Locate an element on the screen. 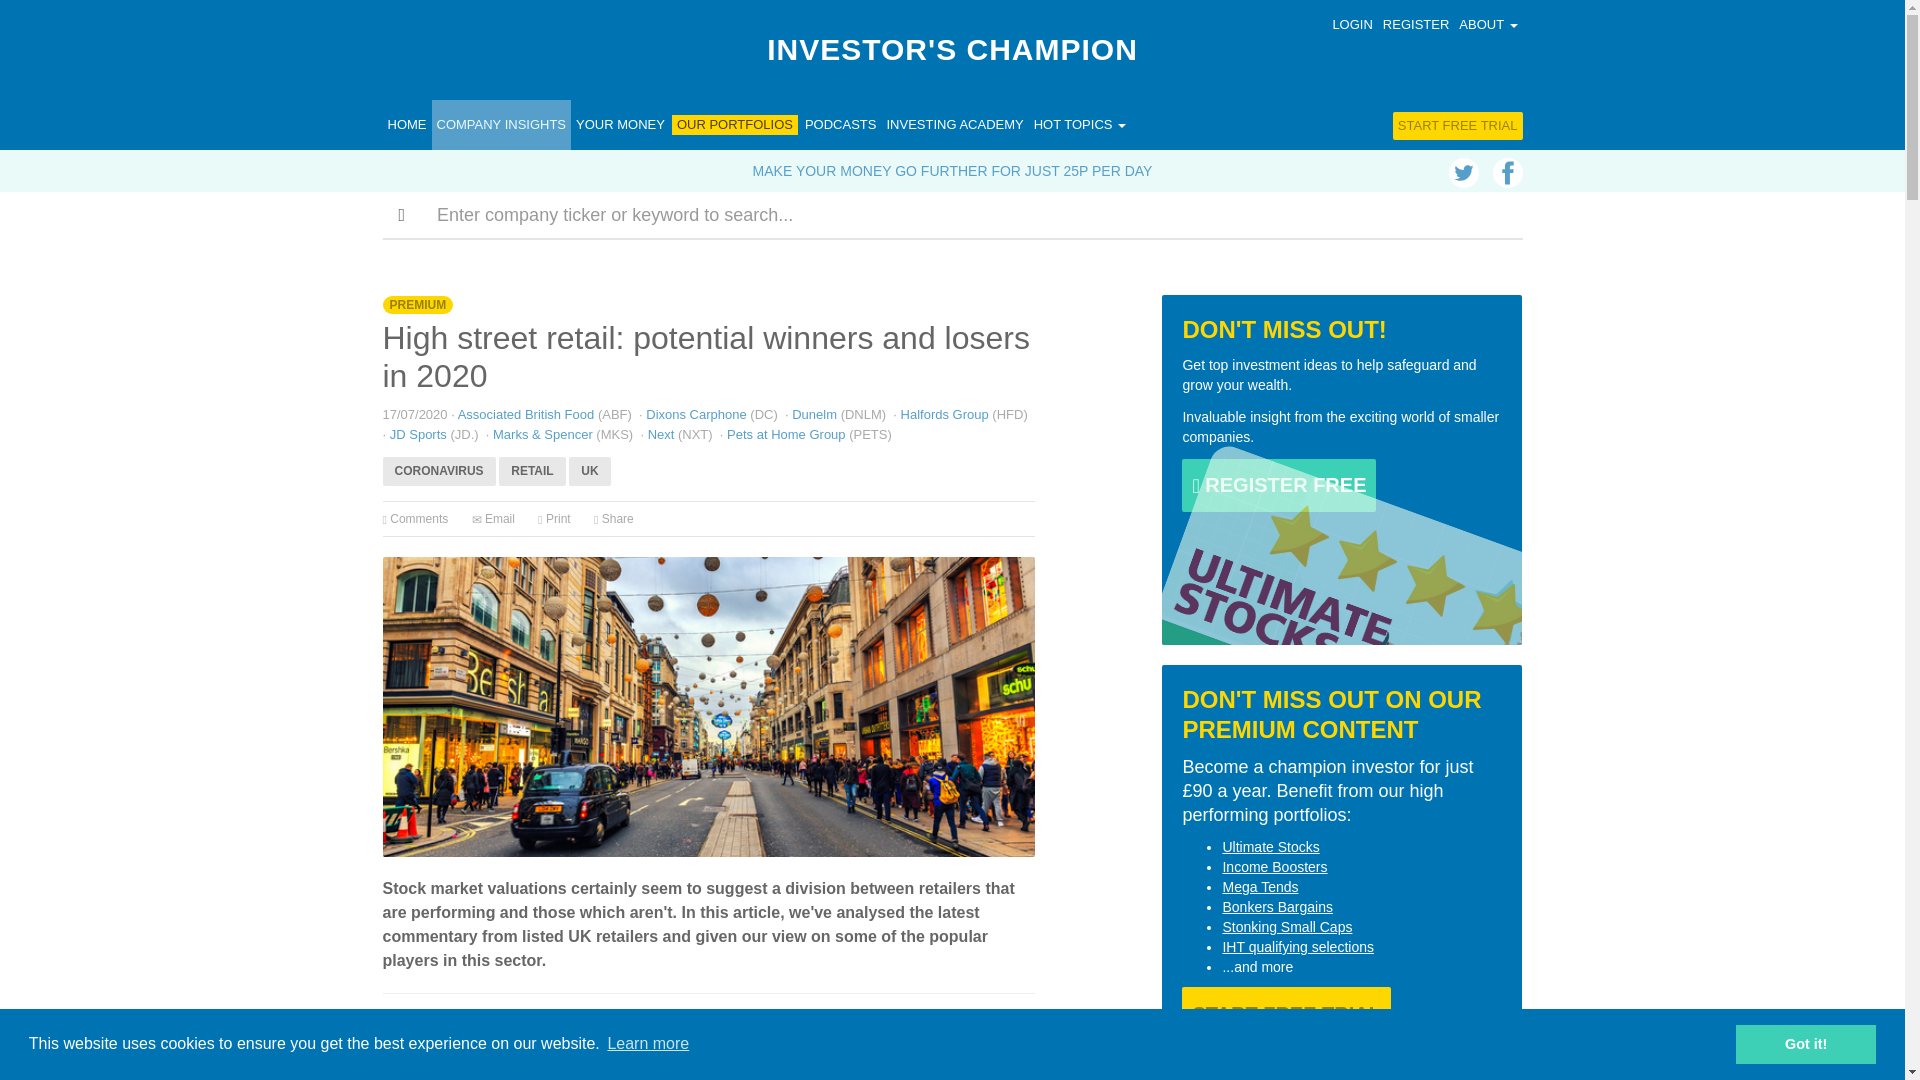 The width and height of the screenshot is (1920, 1080). Associated British Food is located at coordinates (526, 414).